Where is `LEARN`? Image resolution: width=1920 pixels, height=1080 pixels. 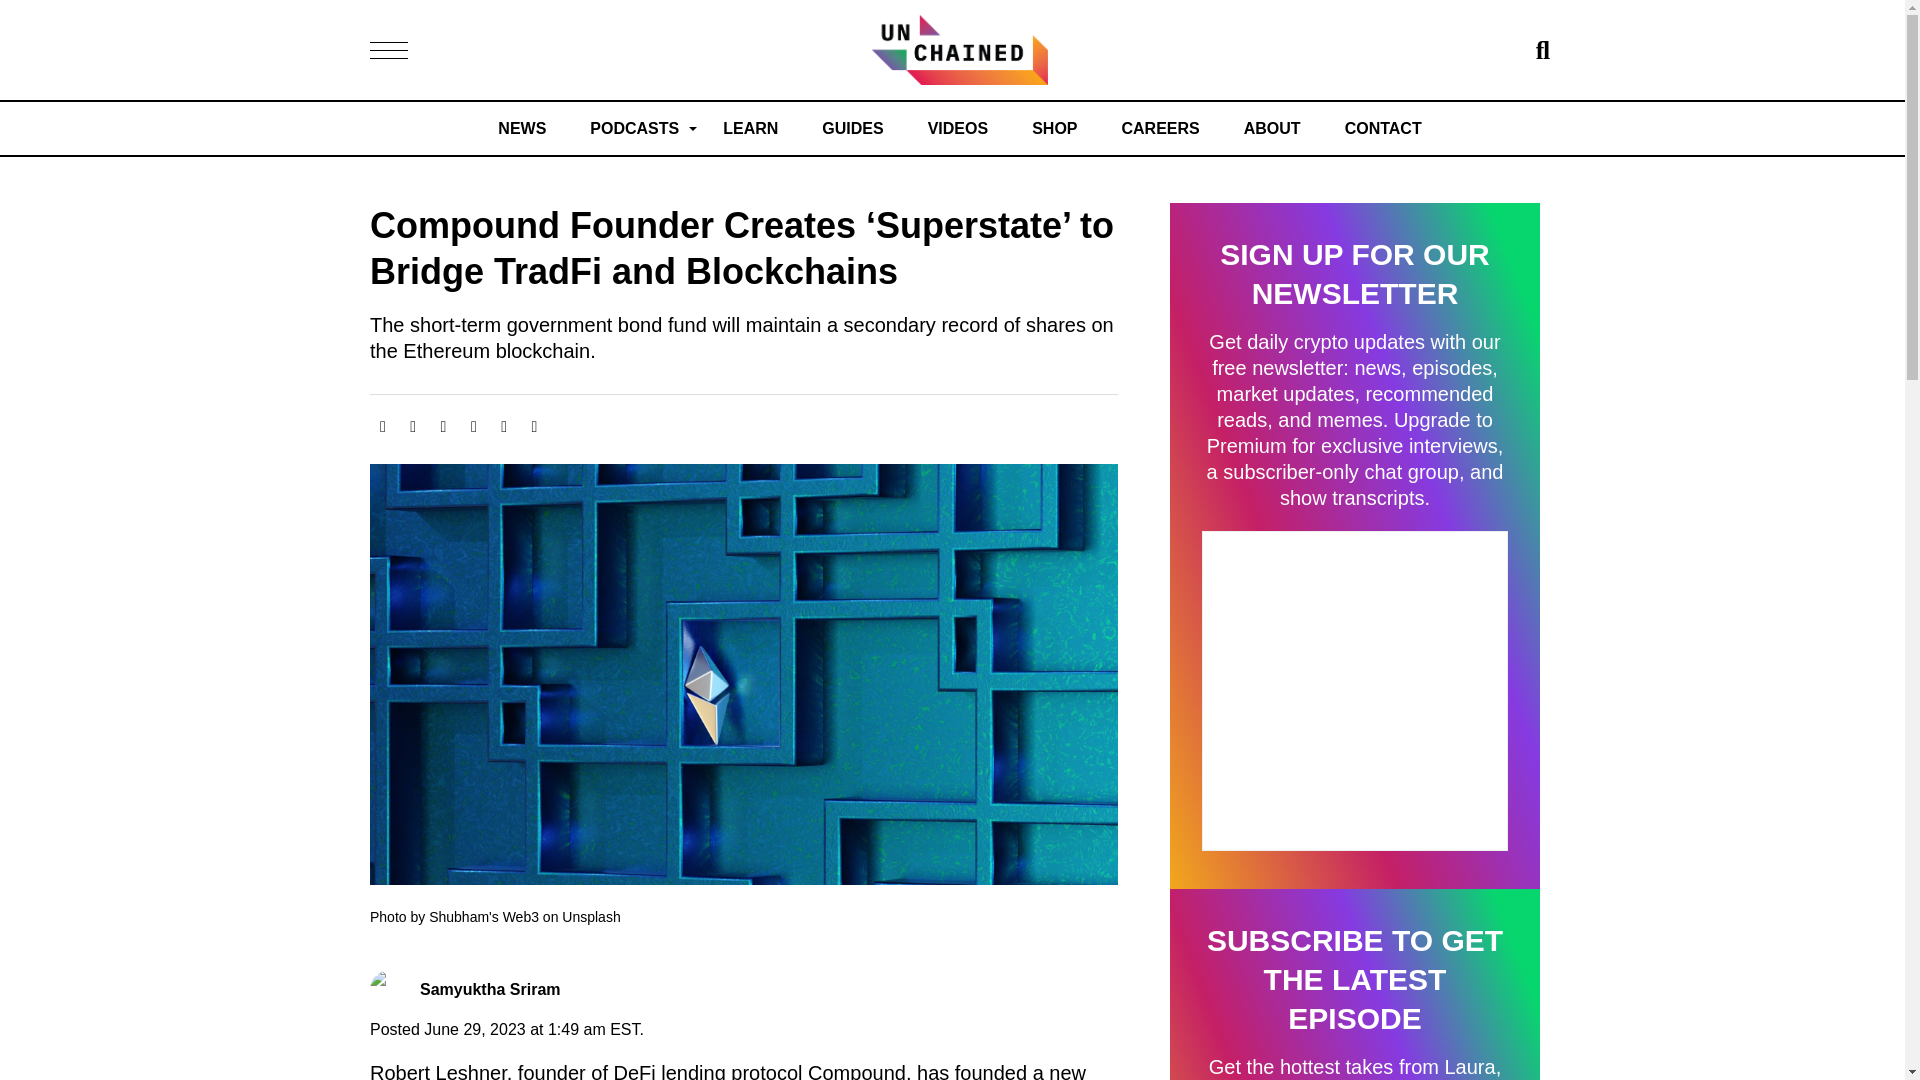 LEARN is located at coordinates (750, 128).